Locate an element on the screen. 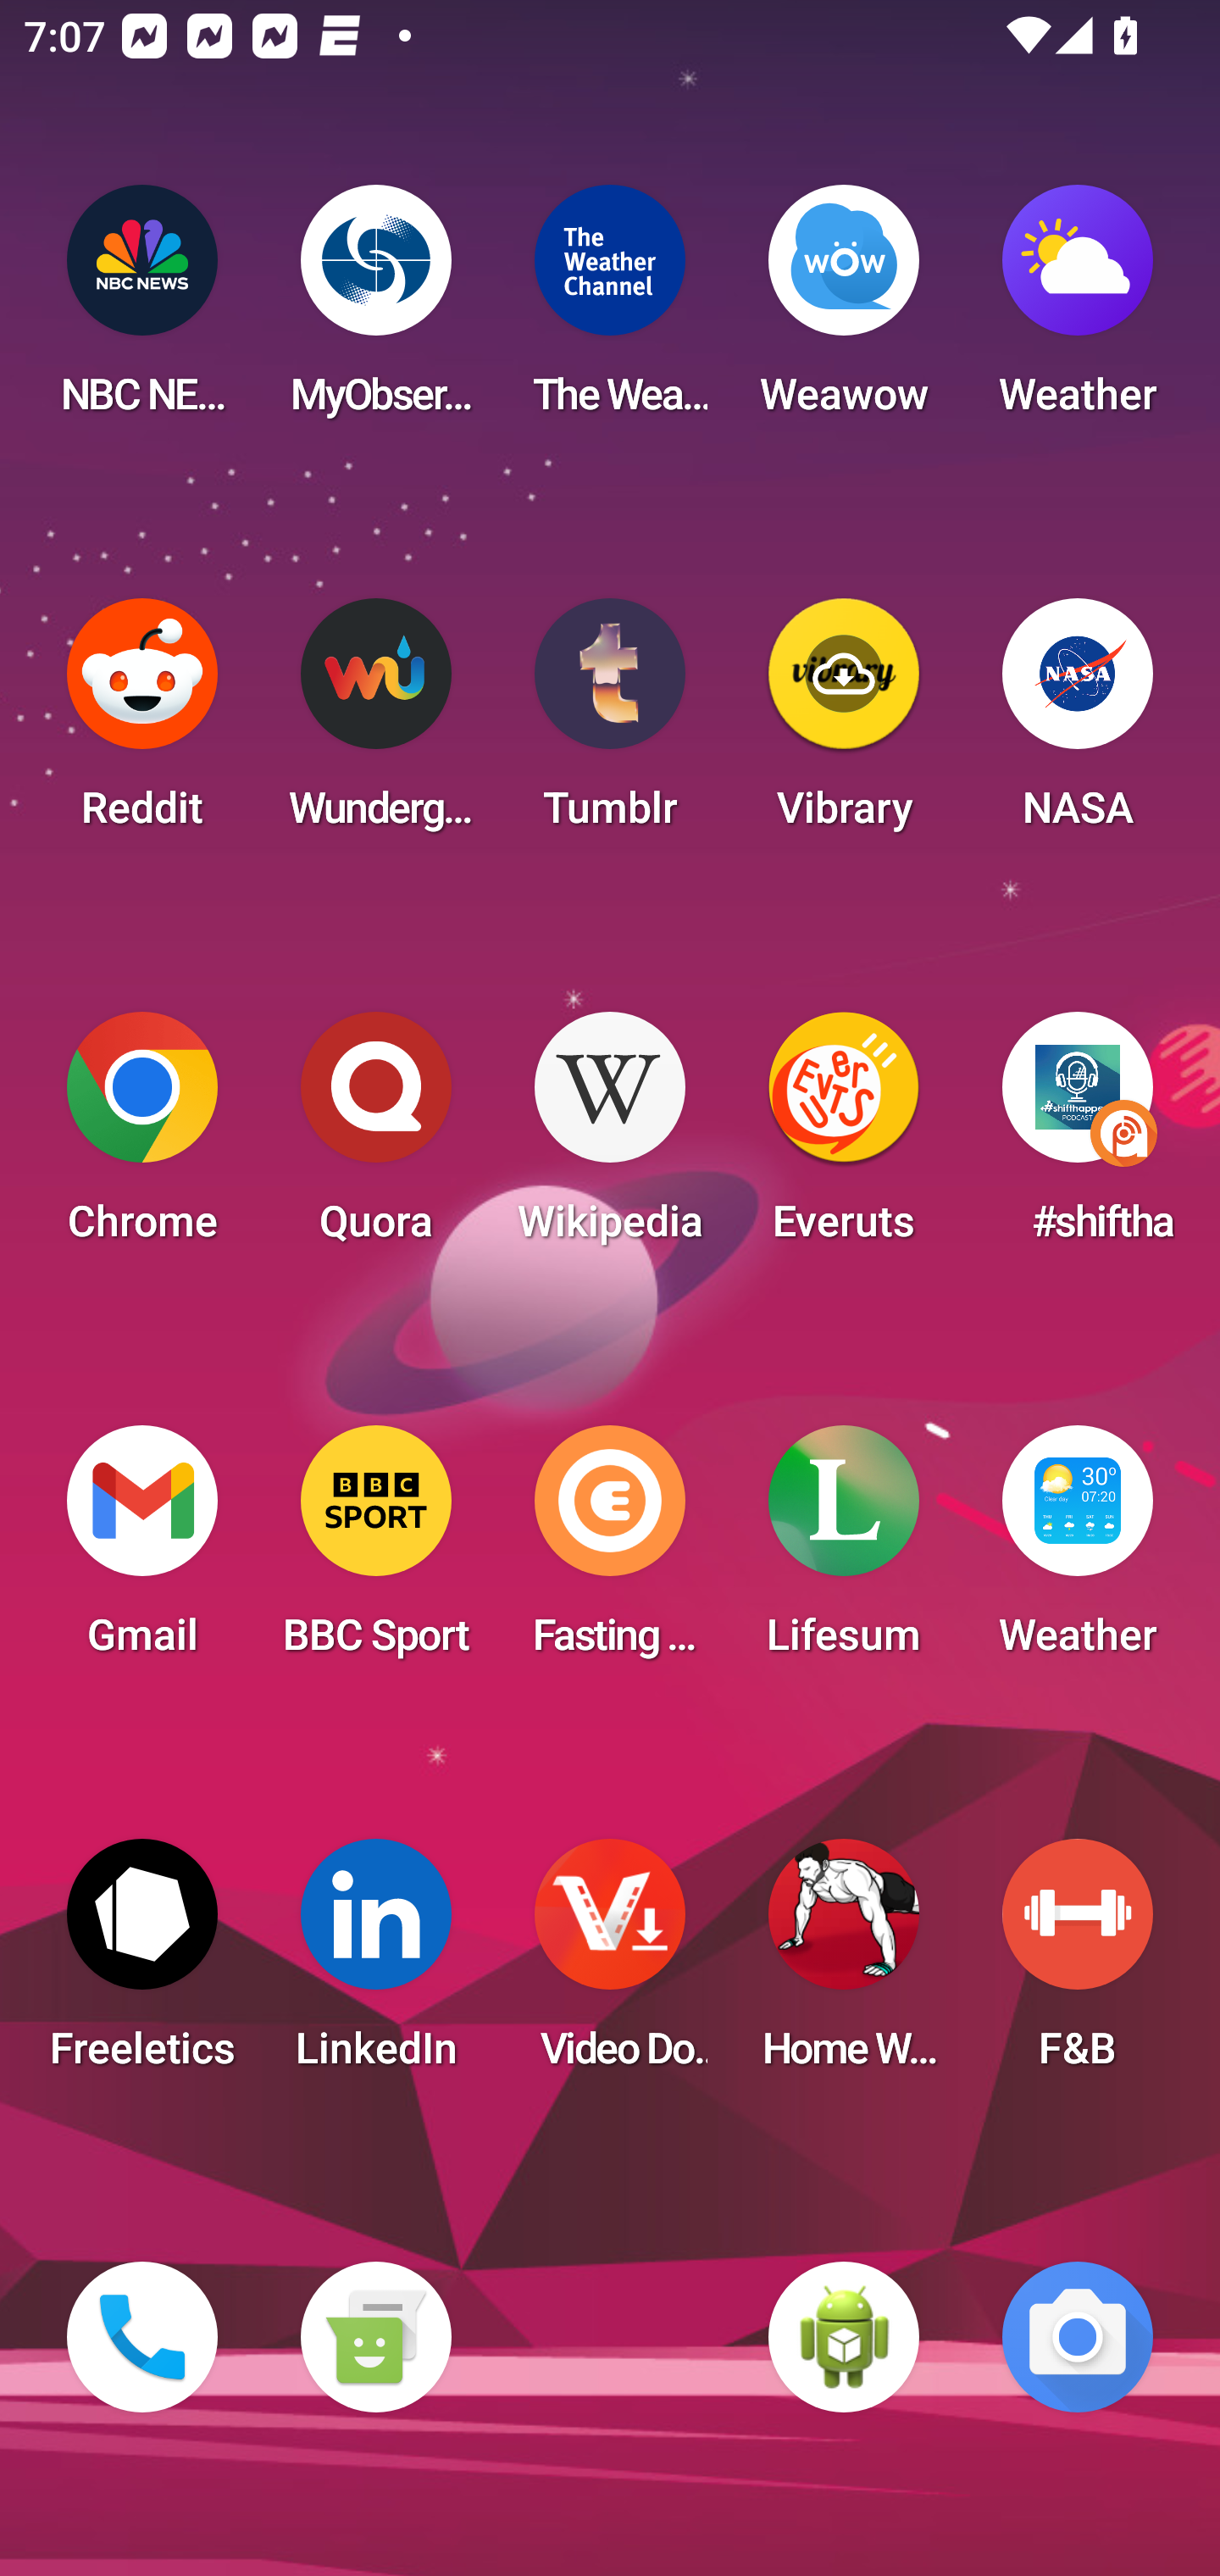 The height and width of the screenshot is (2576, 1220). Lifesum is located at coordinates (844, 1551).